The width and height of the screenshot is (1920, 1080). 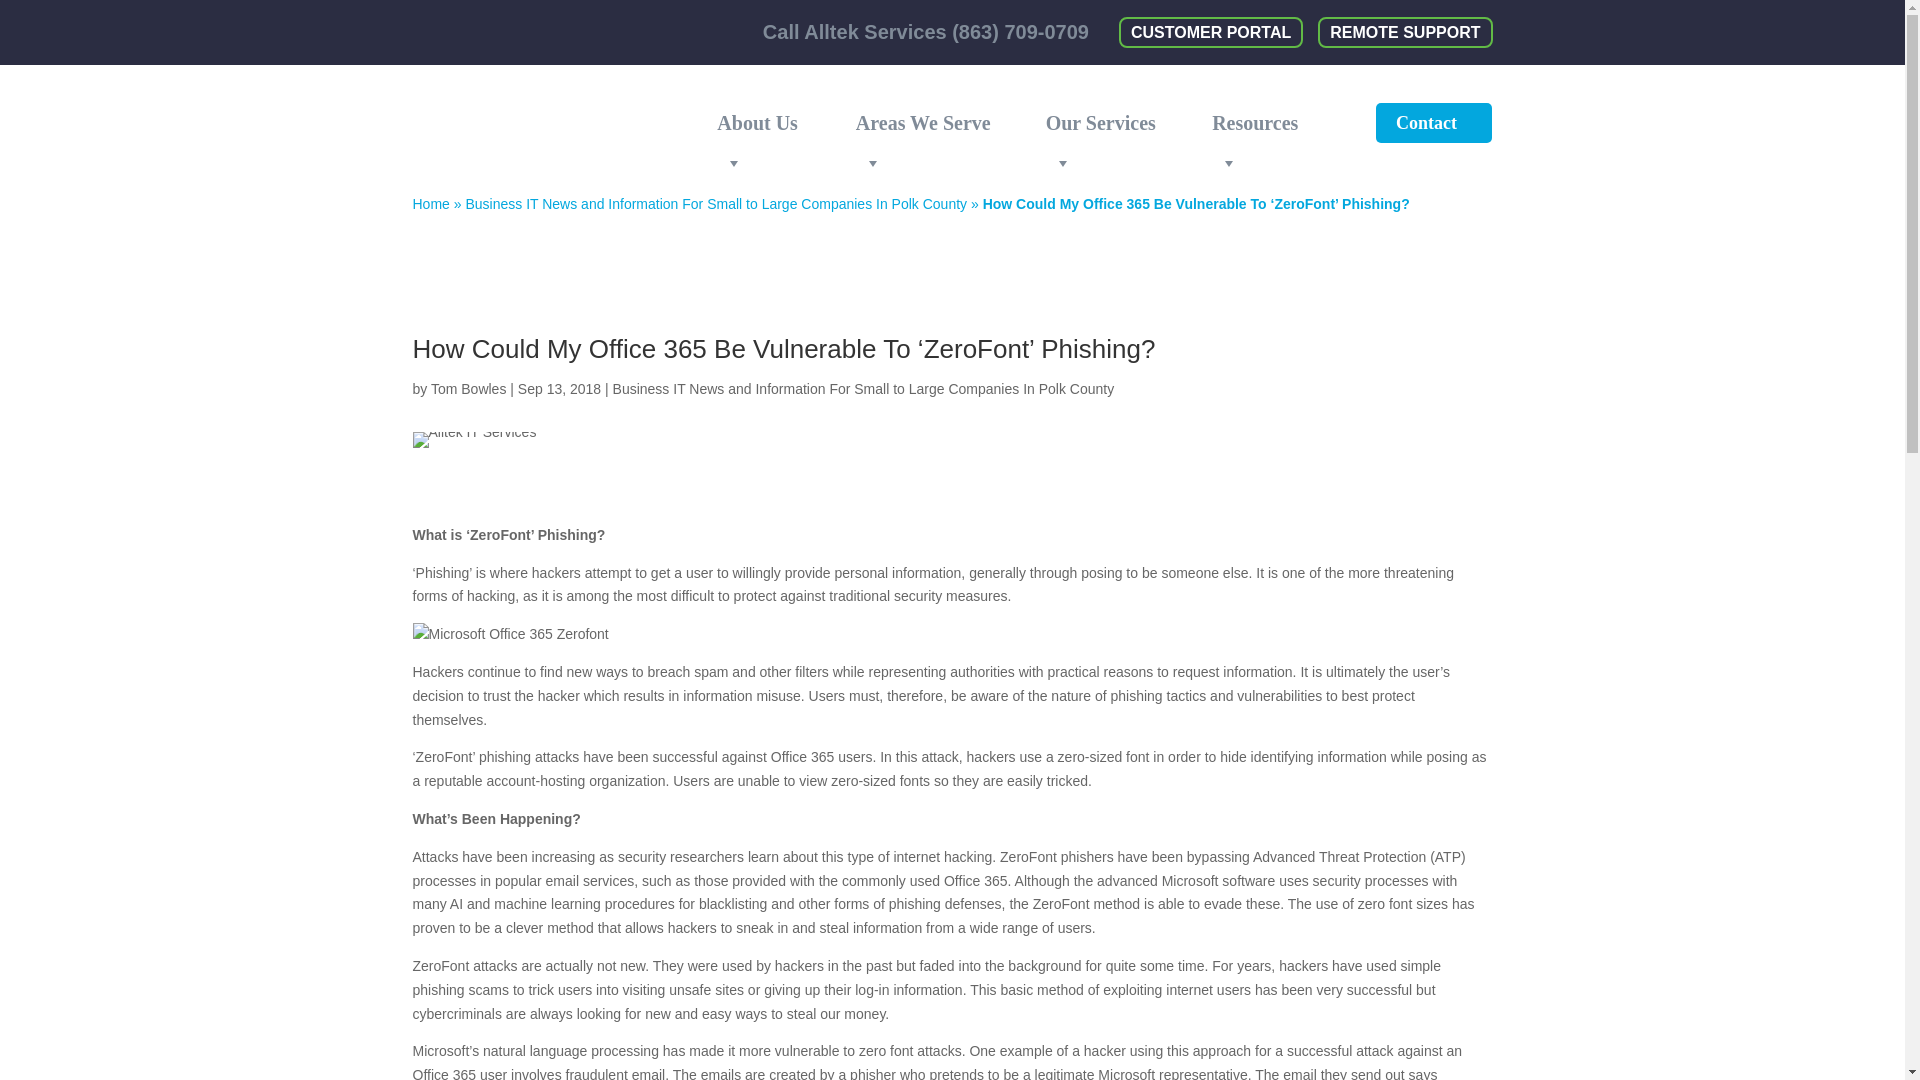 What do you see at coordinates (930, 122) in the screenshot?
I see `Areas We Serve` at bounding box center [930, 122].